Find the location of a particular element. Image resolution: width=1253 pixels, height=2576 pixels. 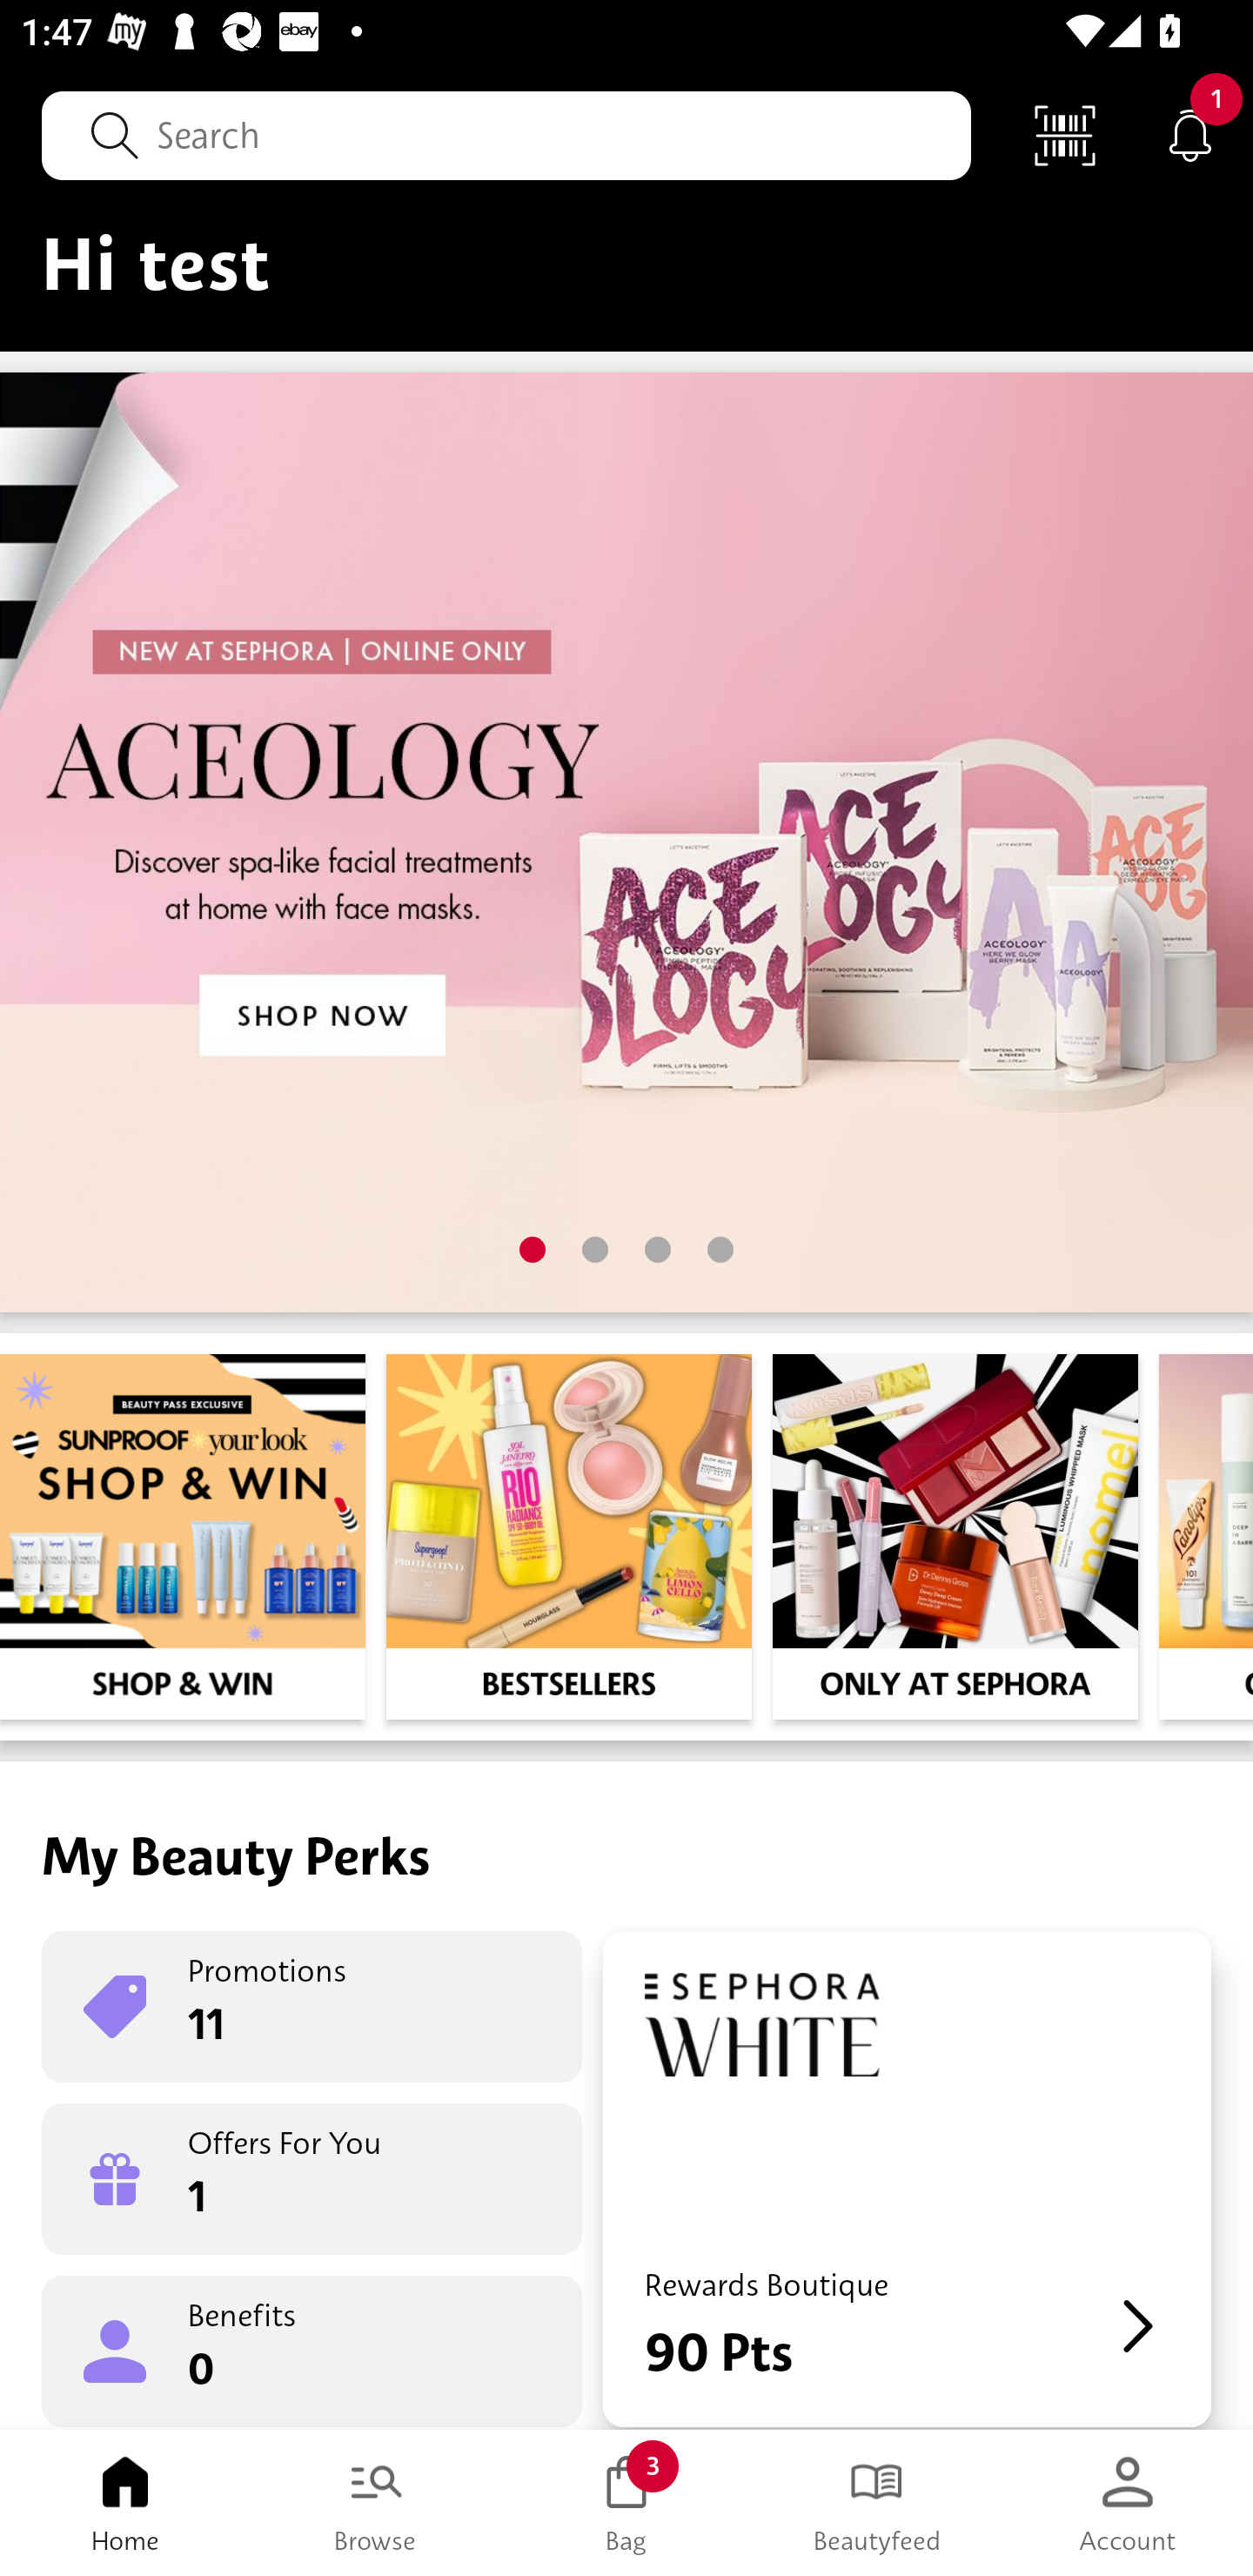

Rewards Boutique 90 Pts is located at coordinates (907, 2179).